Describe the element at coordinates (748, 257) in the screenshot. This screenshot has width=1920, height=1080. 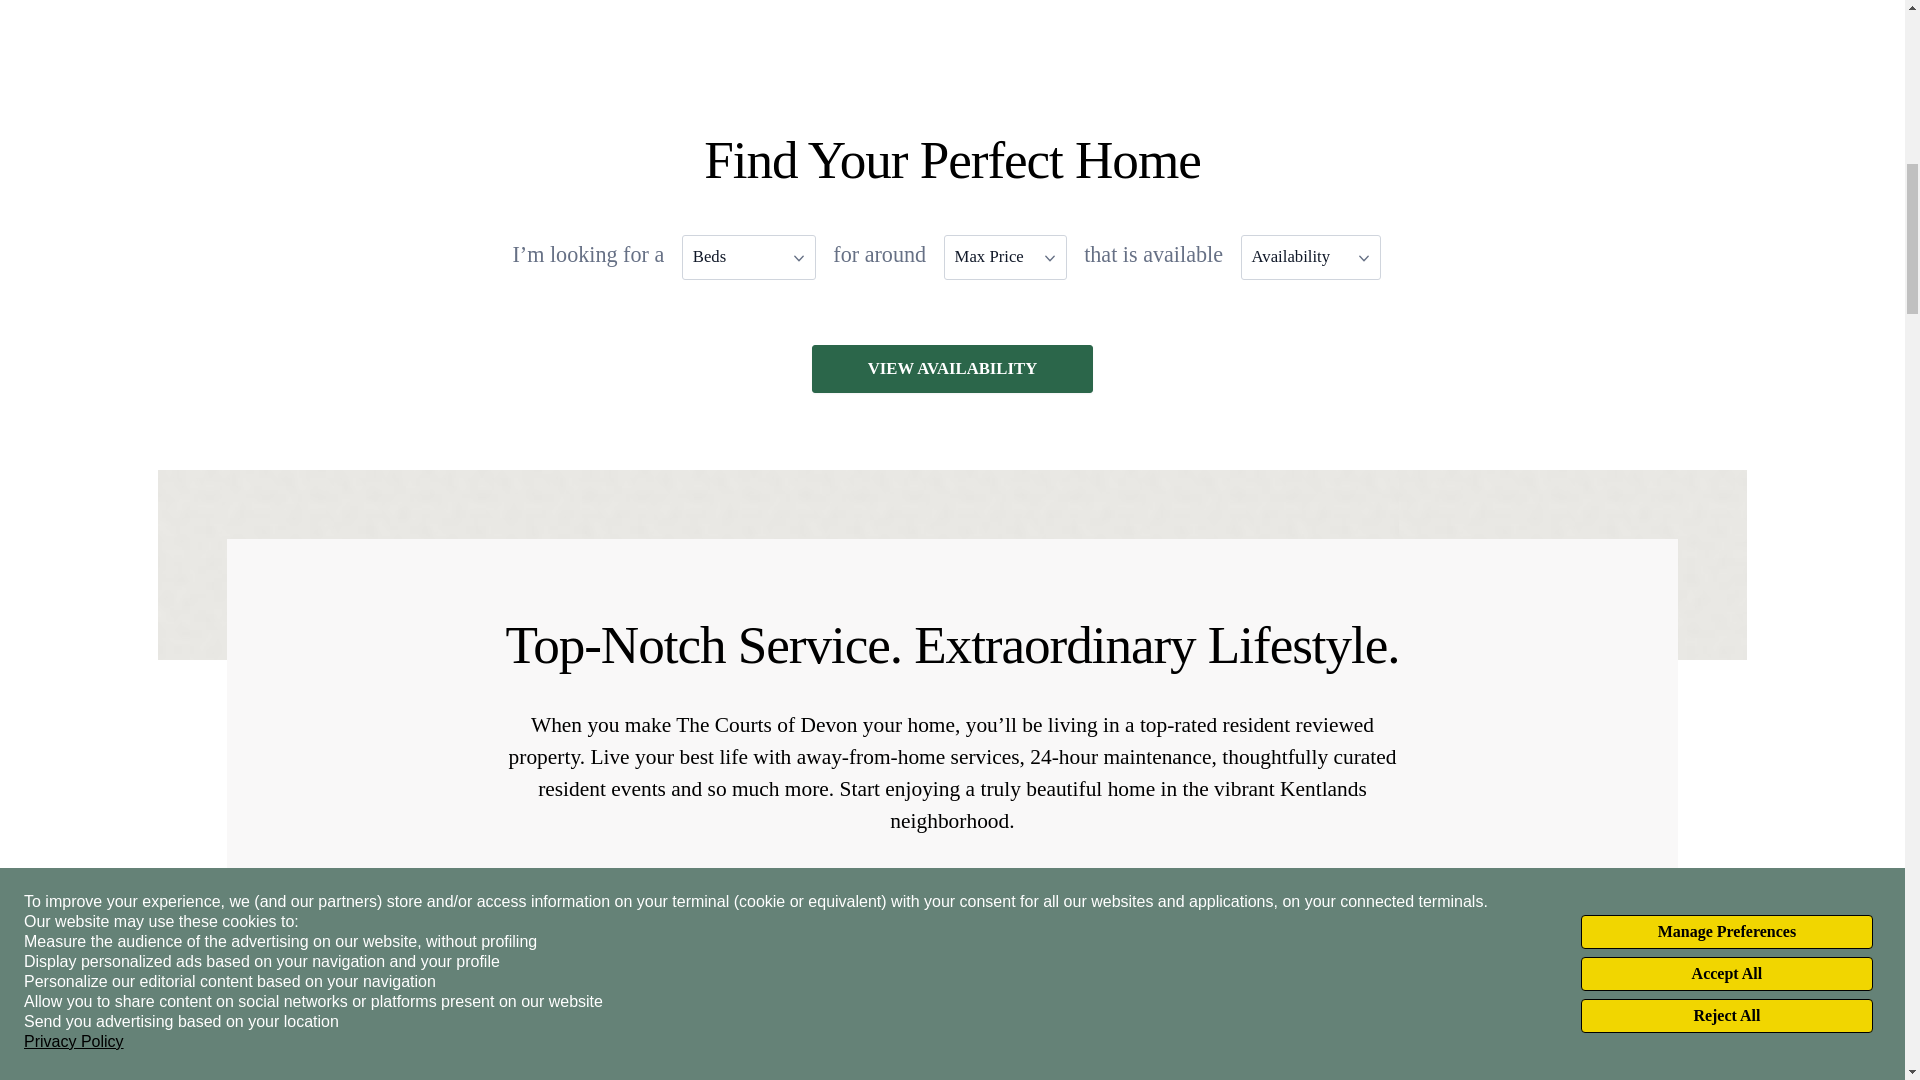
I see `Beds` at that location.